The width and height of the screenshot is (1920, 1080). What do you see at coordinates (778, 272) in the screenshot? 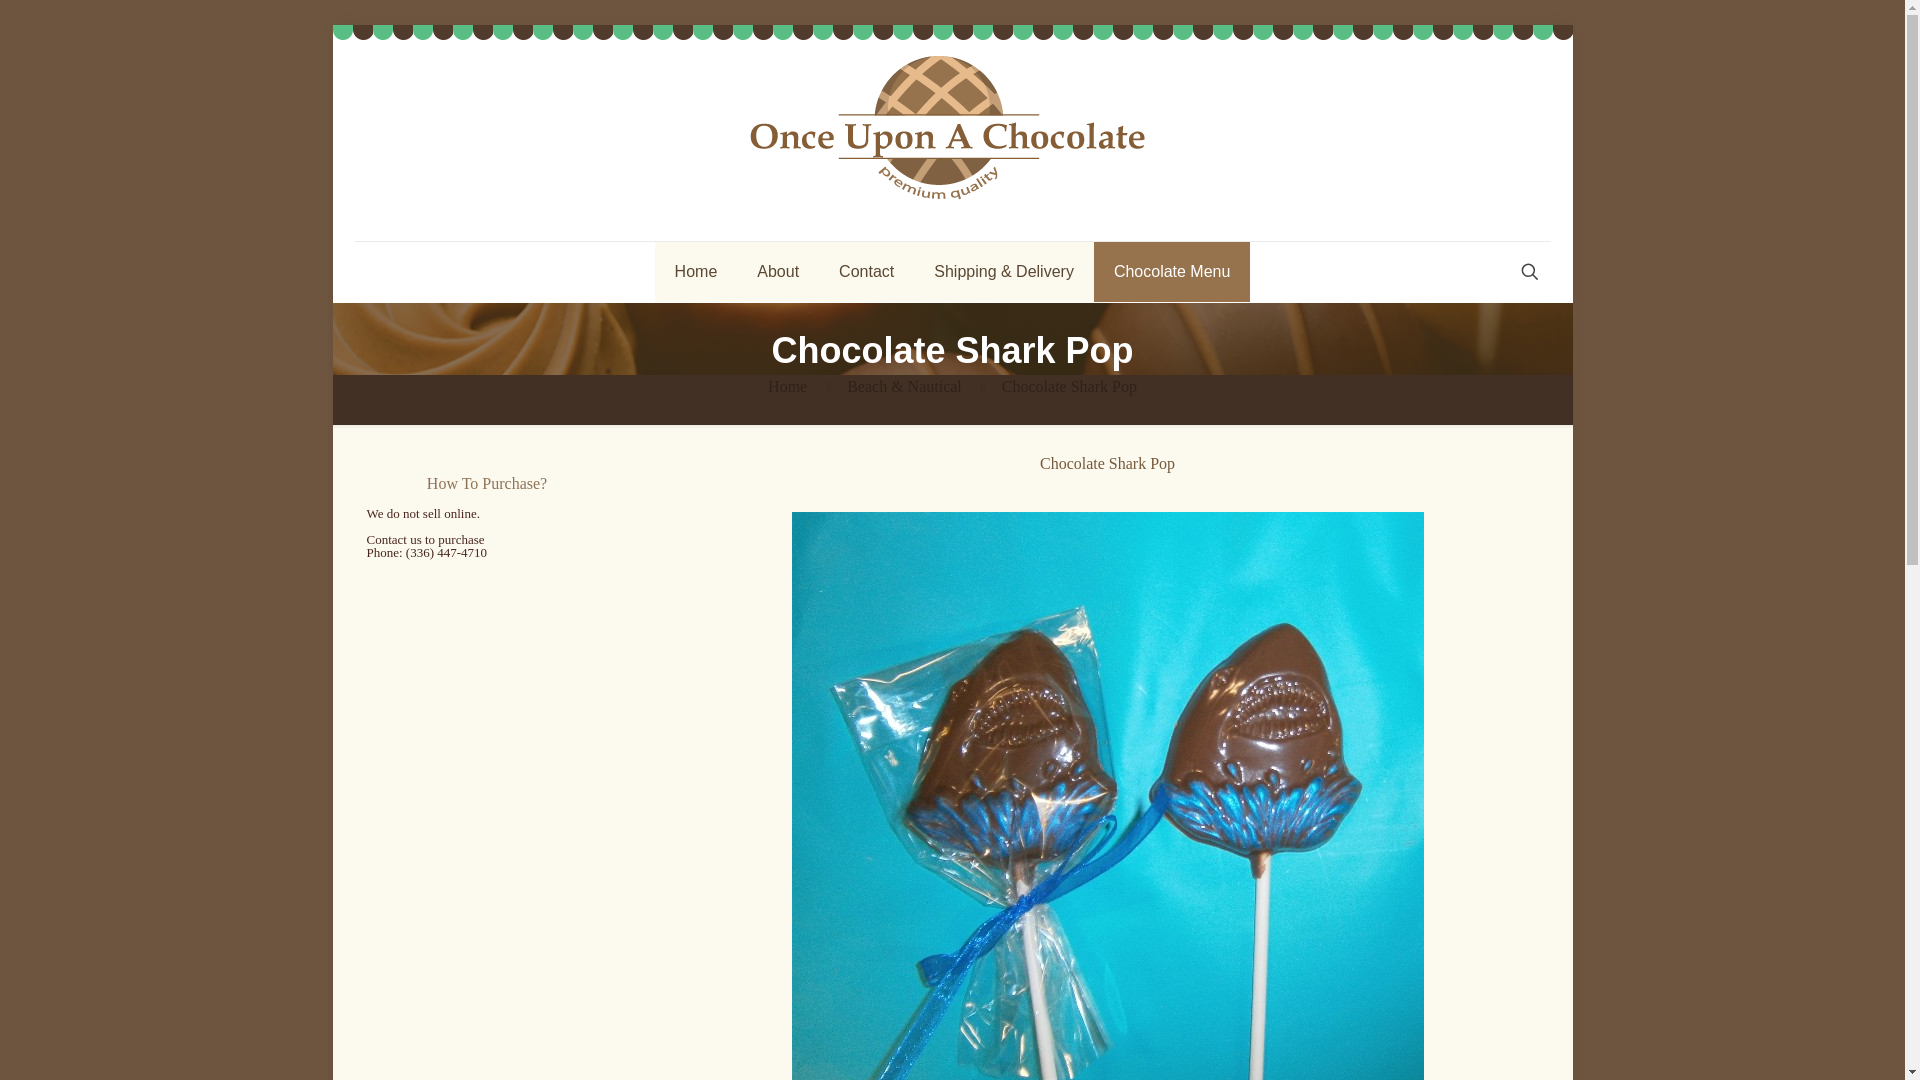
I see `About` at bounding box center [778, 272].